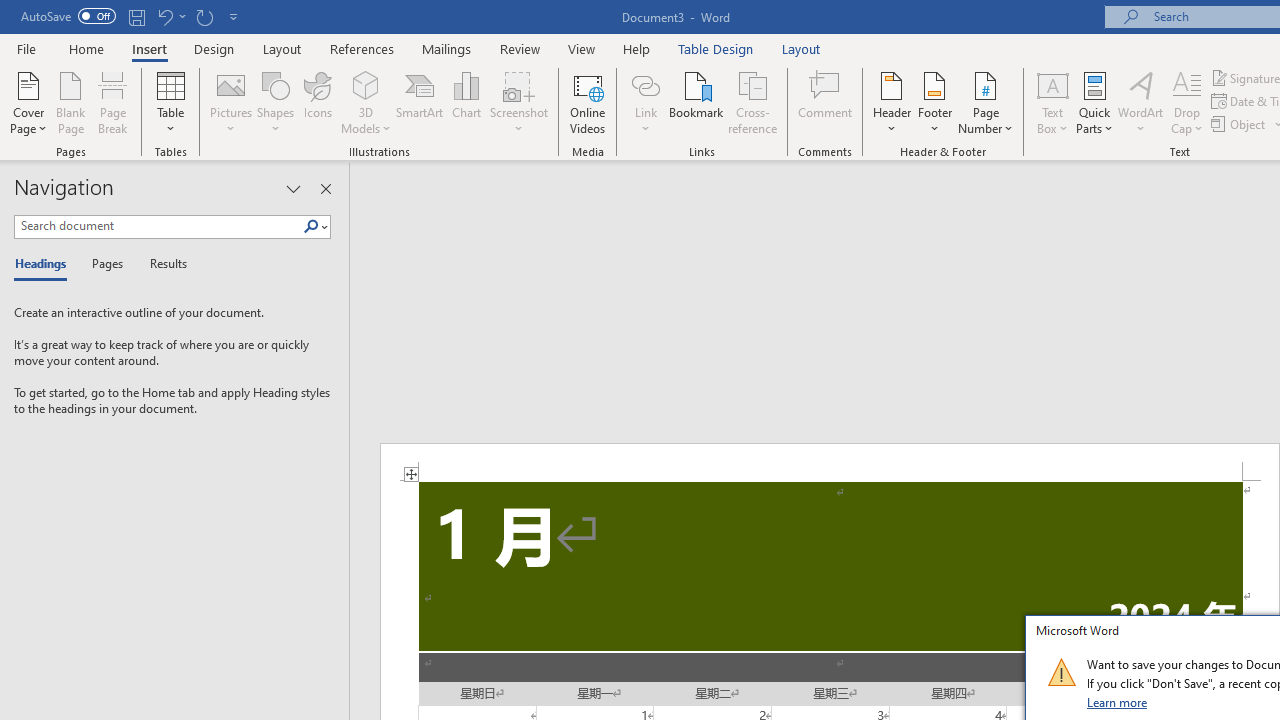 The height and width of the screenshot is (720, 1280). What do you see at coordinates (1187, 102) in the screenshot?
I see `Drop Cap` at bounding box center [1187, 102].